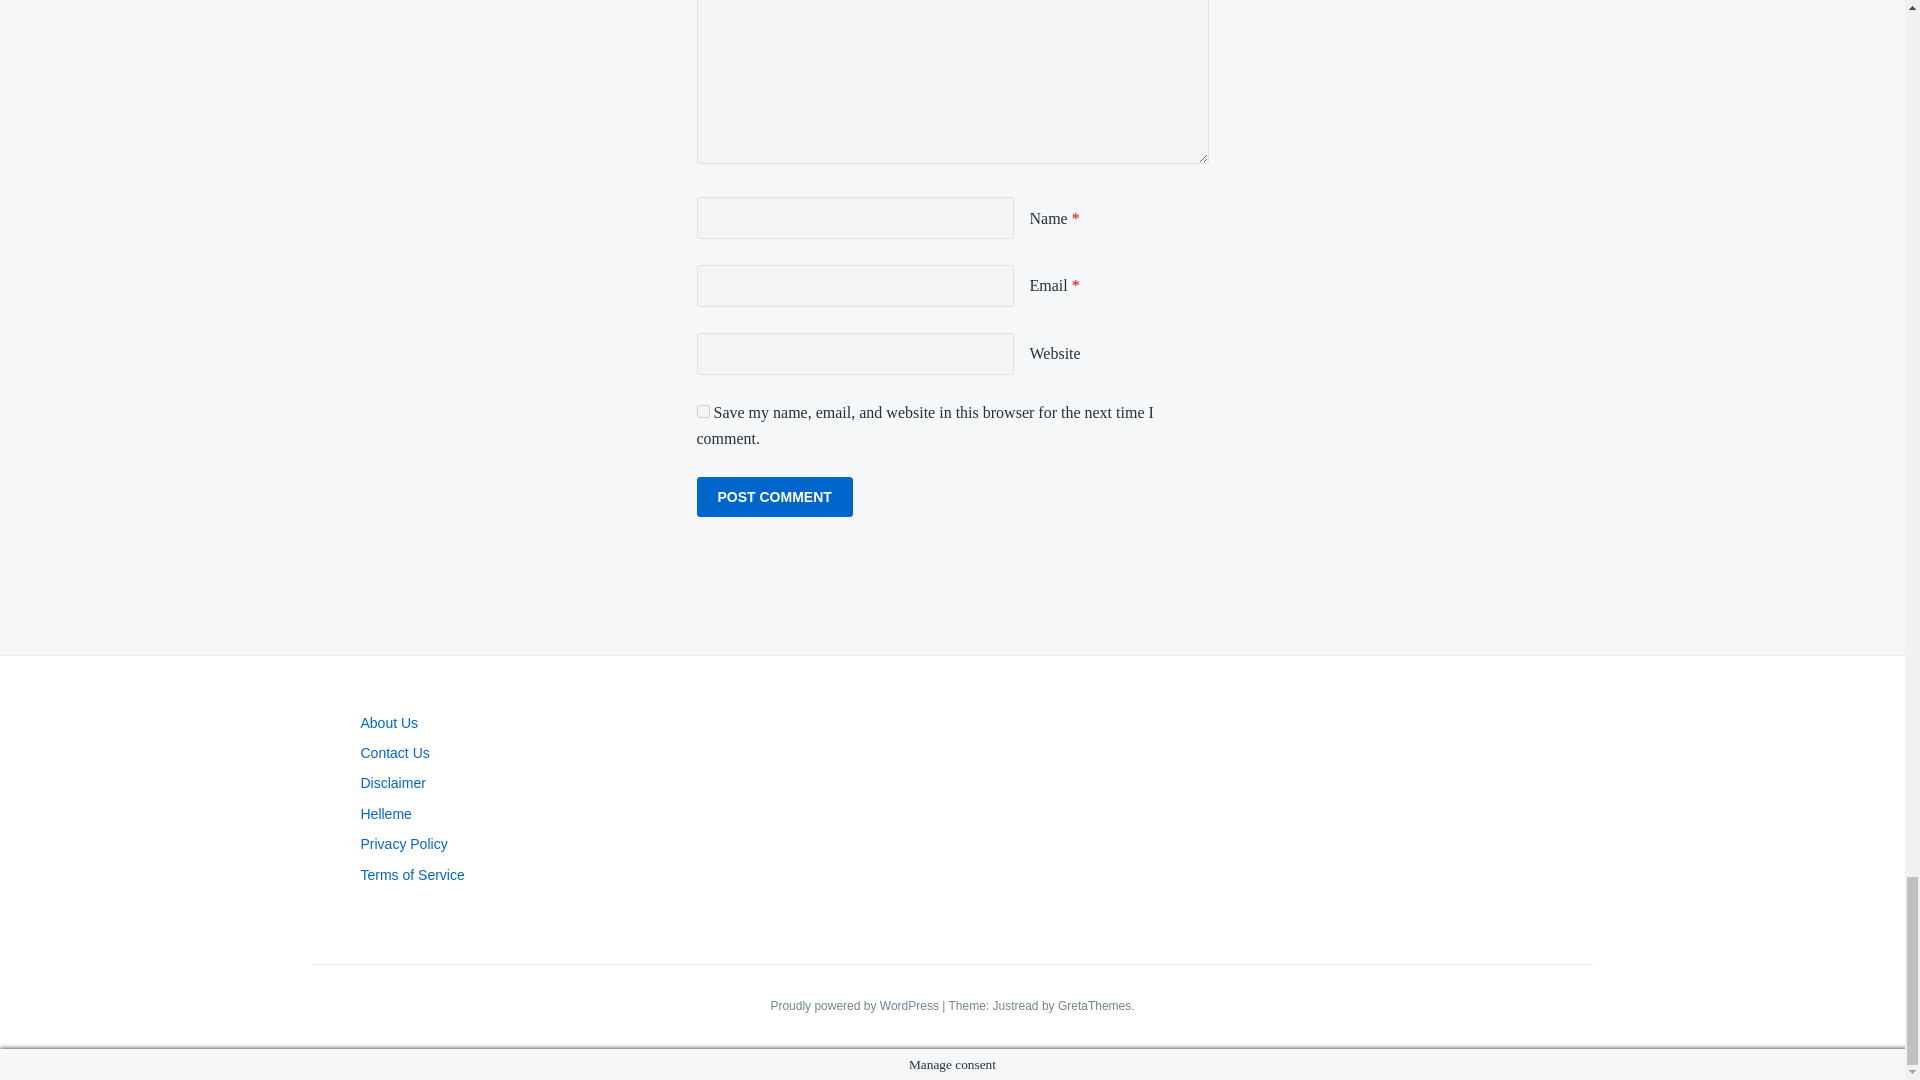 This screenshot has width=1920, height=1080. Describe the element at coordinates (856, 1006) in the screenshot. I see `Proudly powered by WordPress` at that location.